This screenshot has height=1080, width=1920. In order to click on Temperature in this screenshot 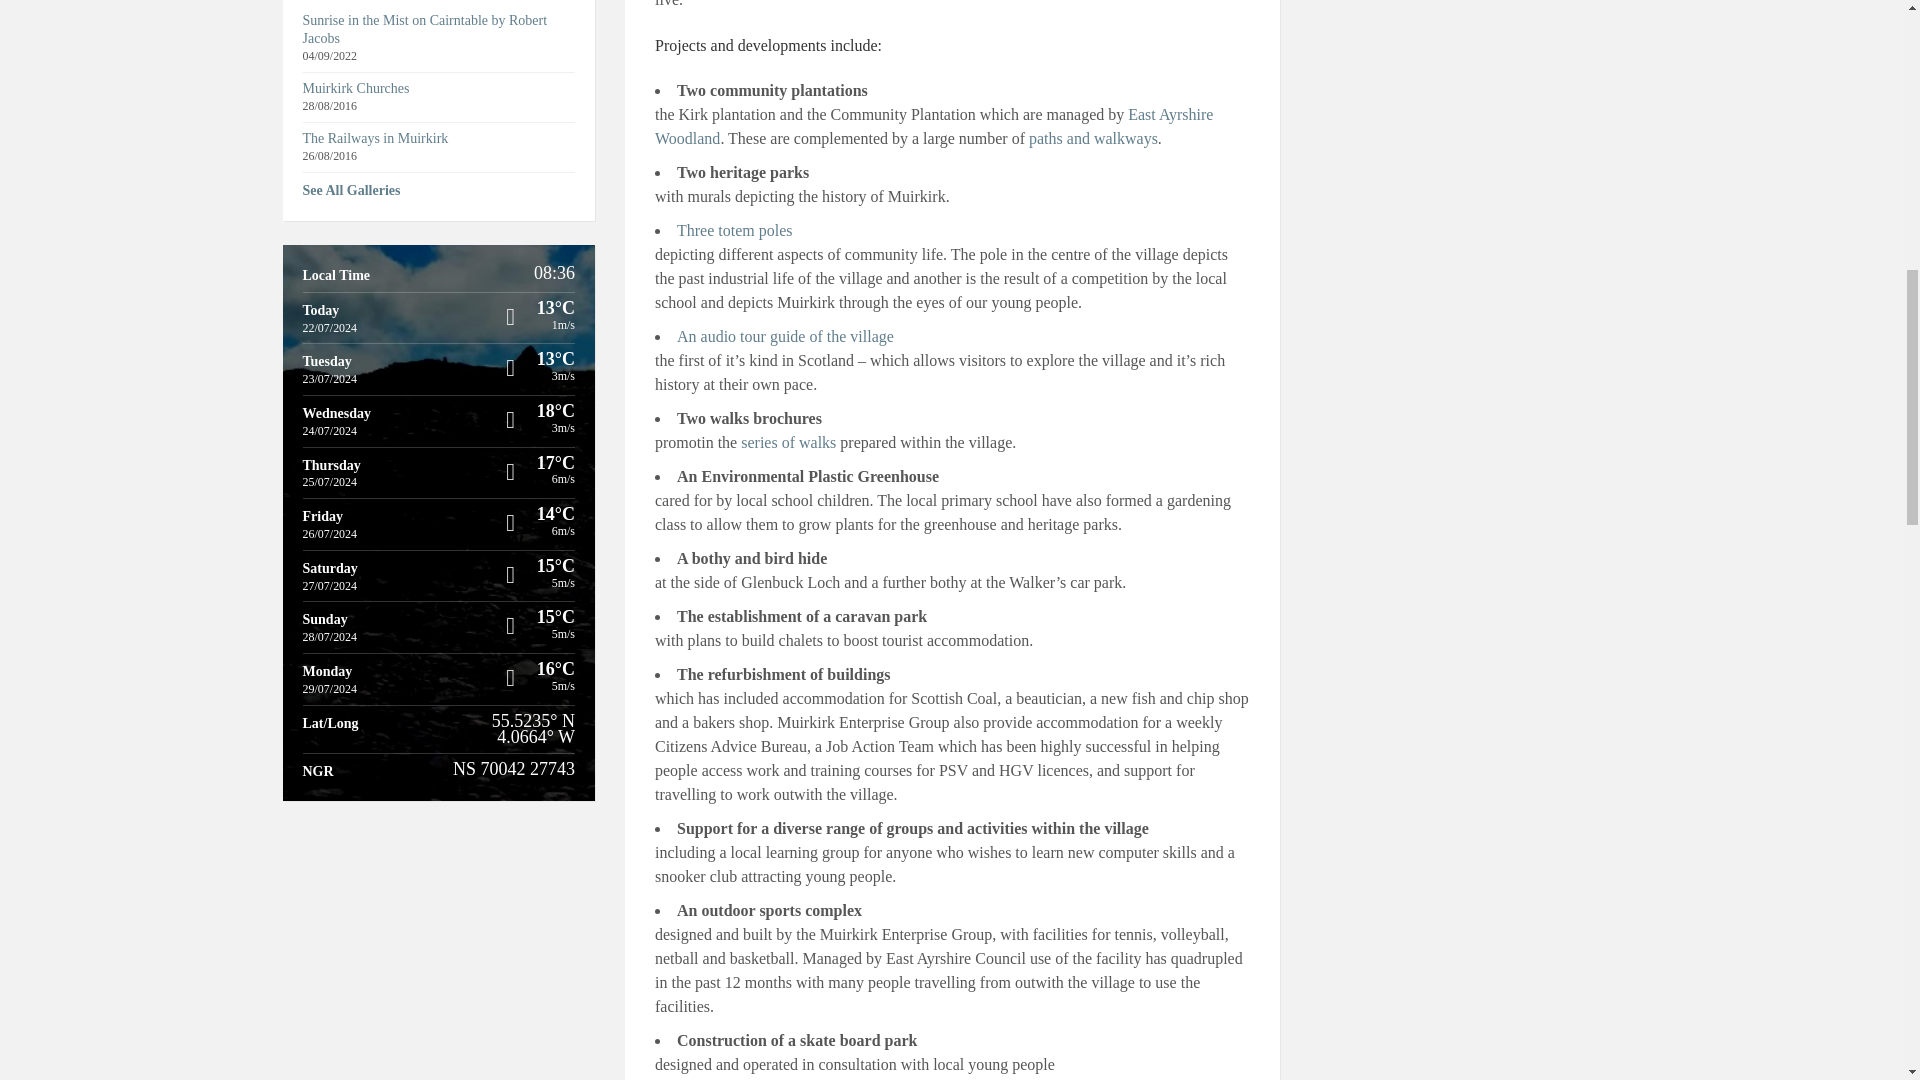, I will do `click(512, 566)`.